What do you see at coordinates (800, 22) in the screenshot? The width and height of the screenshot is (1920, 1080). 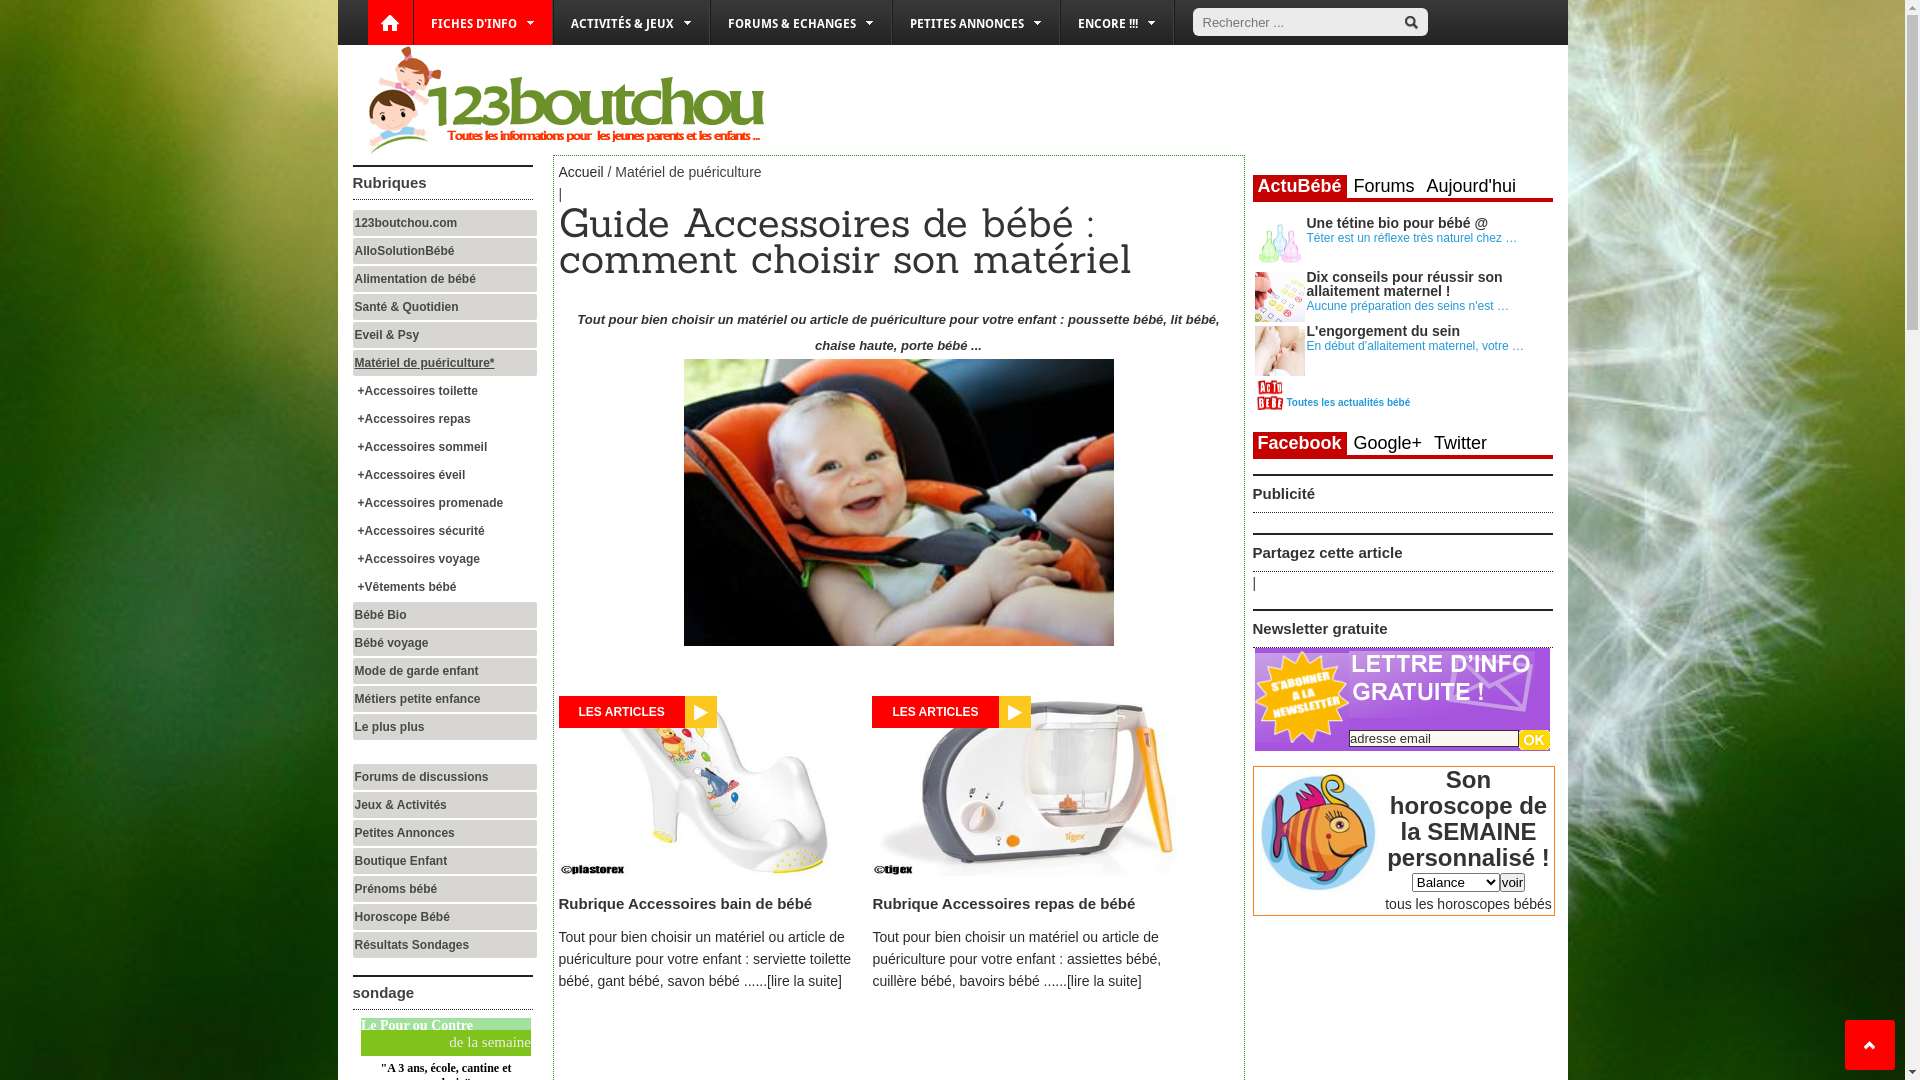 I see `FORUMS & ECHANGES` at bounding box center [800, 22].